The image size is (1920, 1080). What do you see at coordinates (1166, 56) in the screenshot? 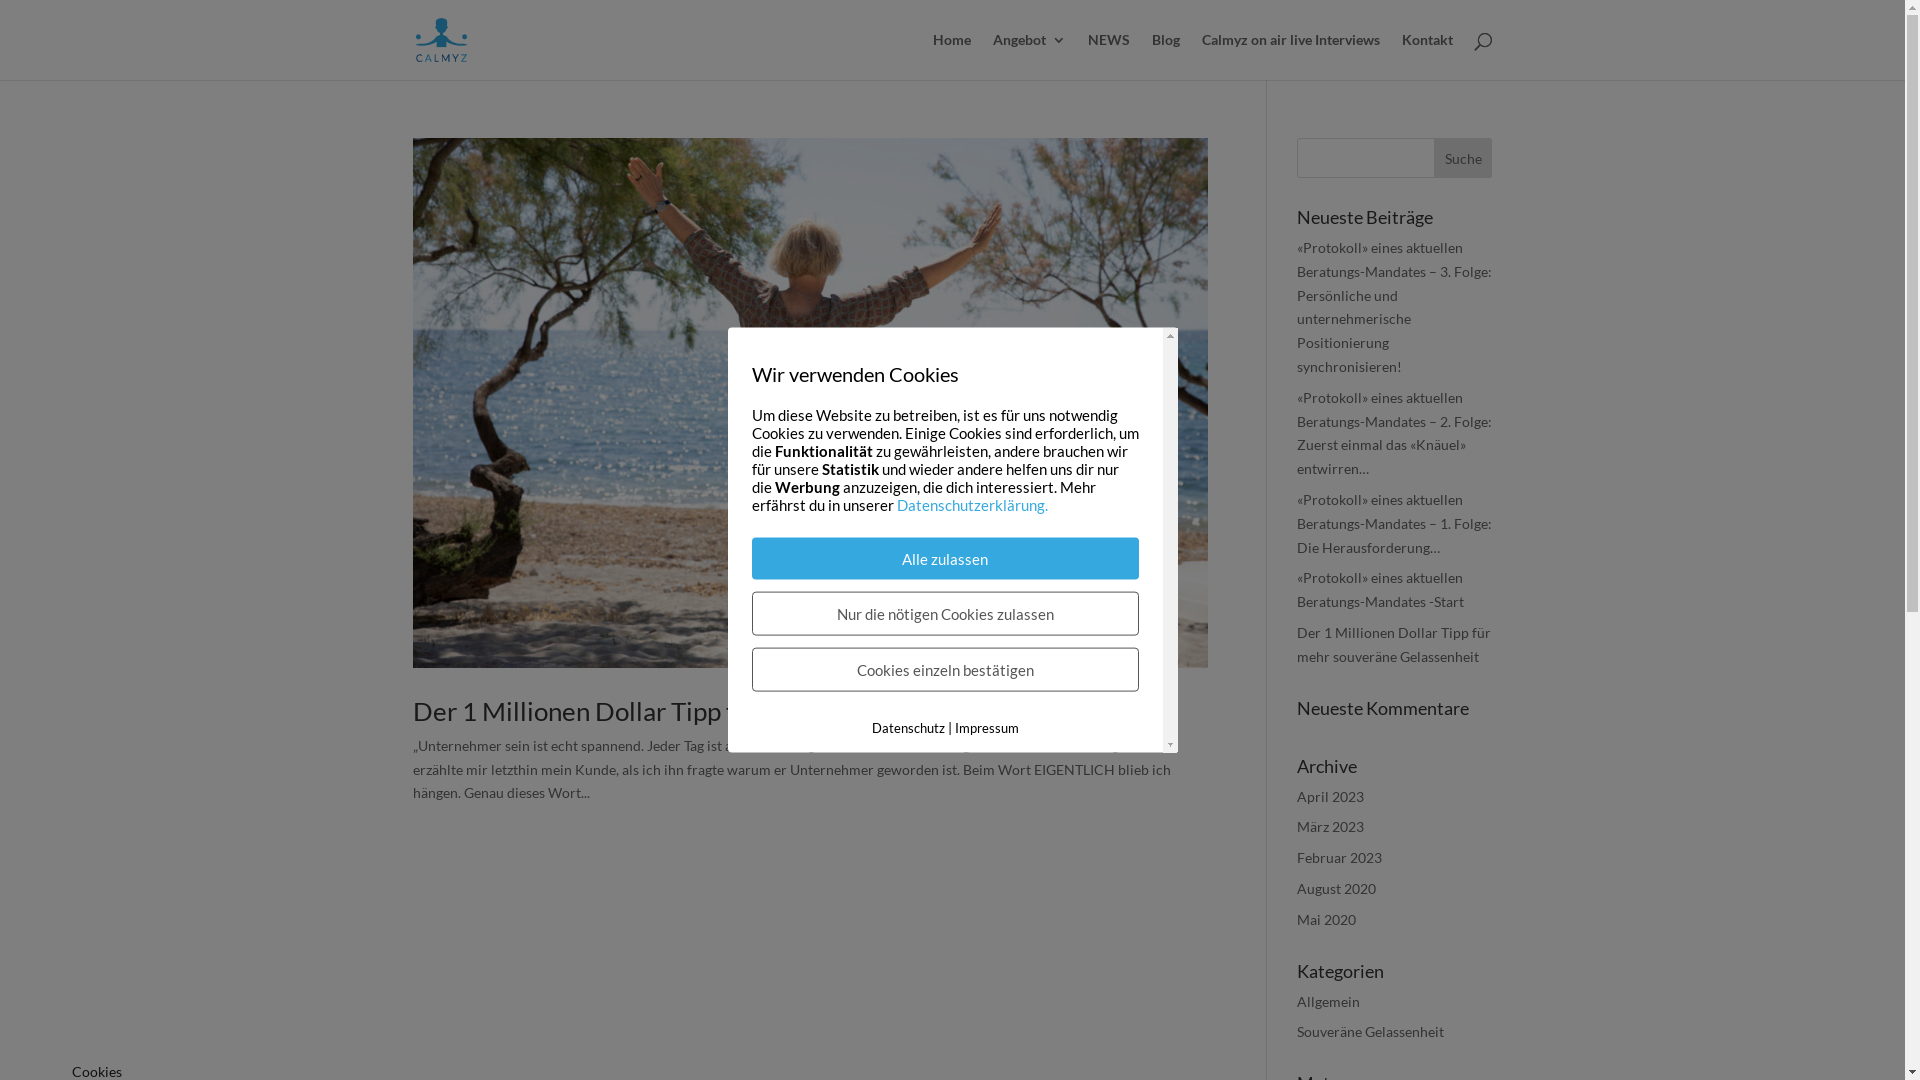
I see `Blog` at bounding box center [1166, 56].